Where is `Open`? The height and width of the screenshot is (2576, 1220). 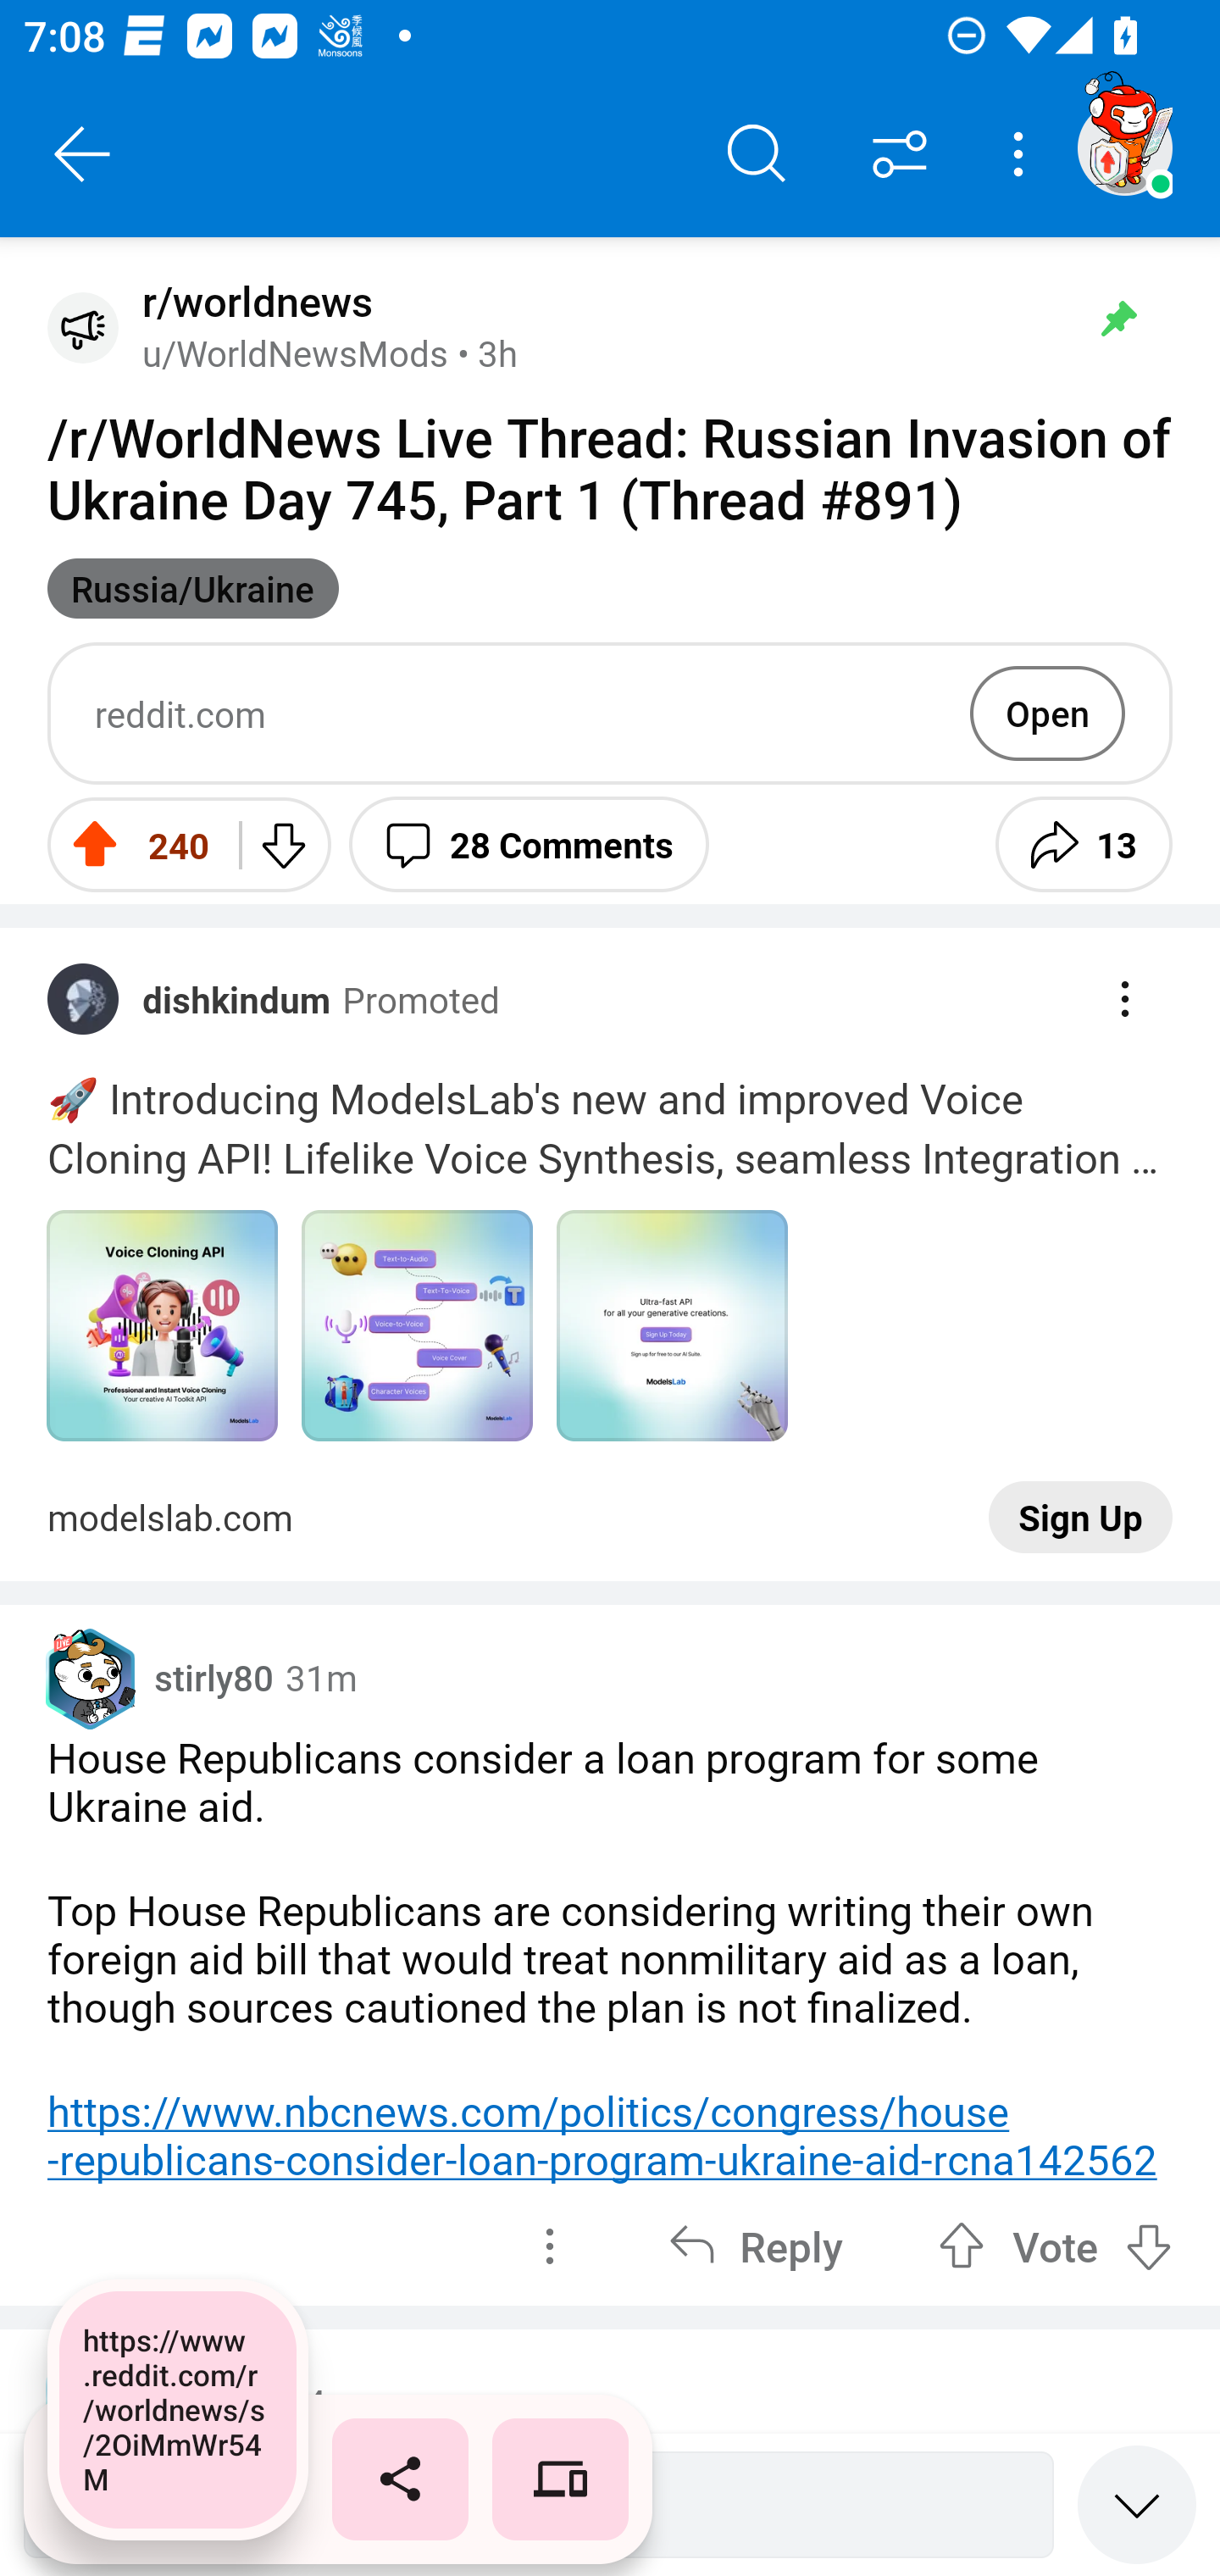
Open is located at coordinates (1047, 713).